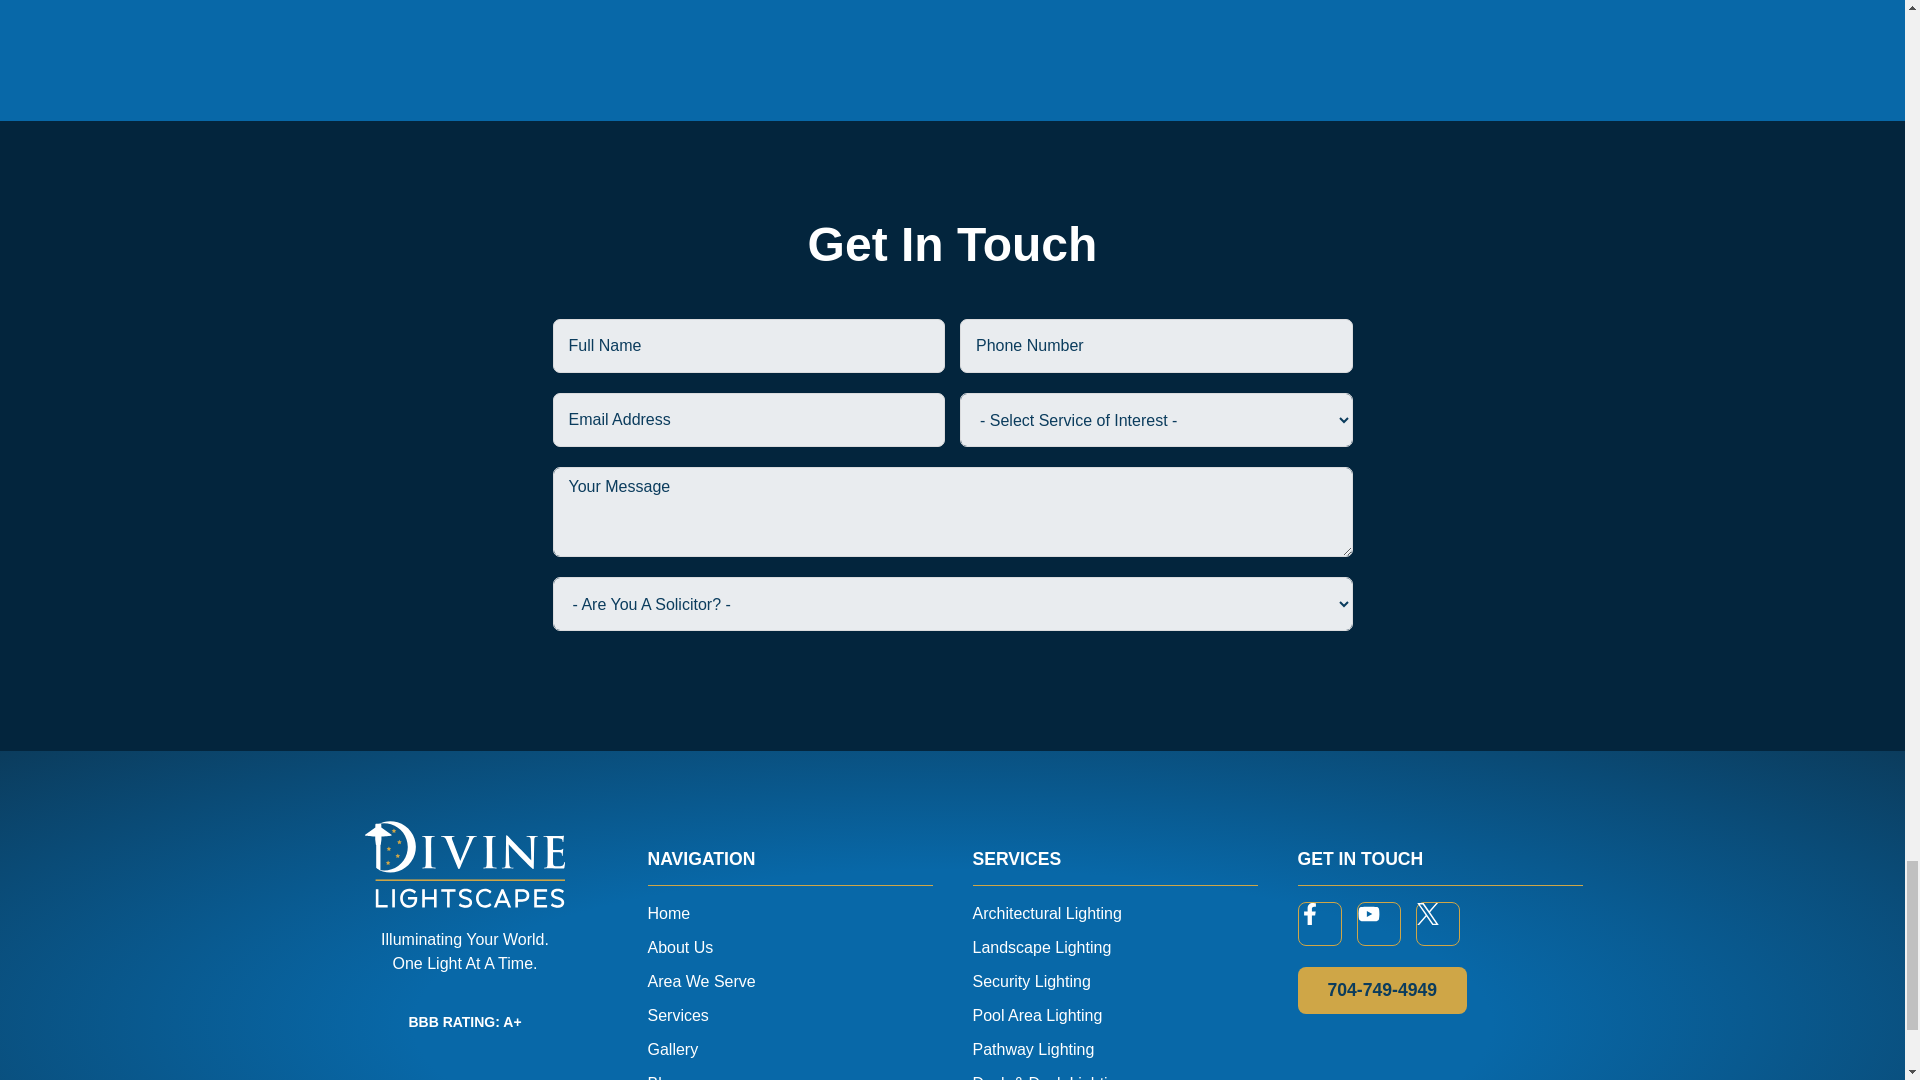  What do you see at coordinates (464, 864) in the screenshot?
I see `Divine-Lightscapes-White` at bounding box center [464, 864].